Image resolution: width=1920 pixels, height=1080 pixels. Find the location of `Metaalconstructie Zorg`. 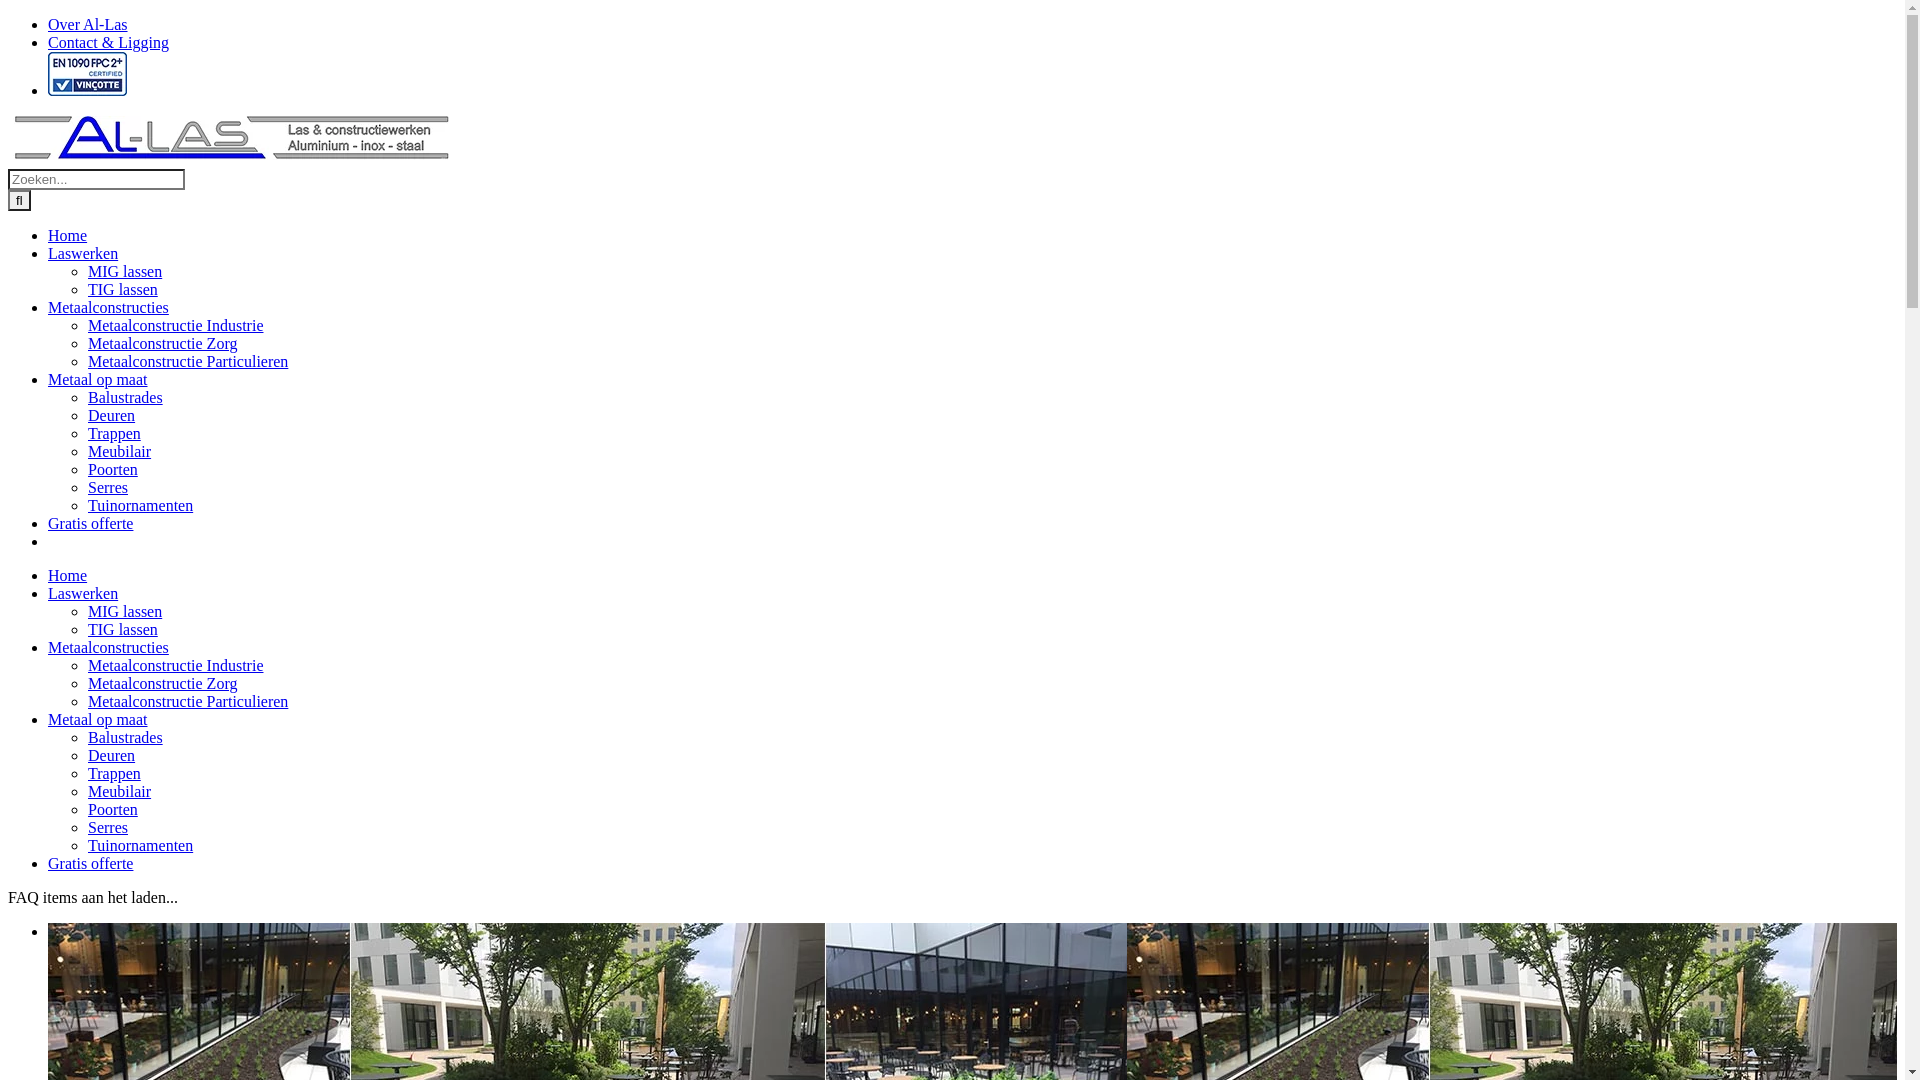

Metaalconstructie Zorg is located at coordinates (162, 344).